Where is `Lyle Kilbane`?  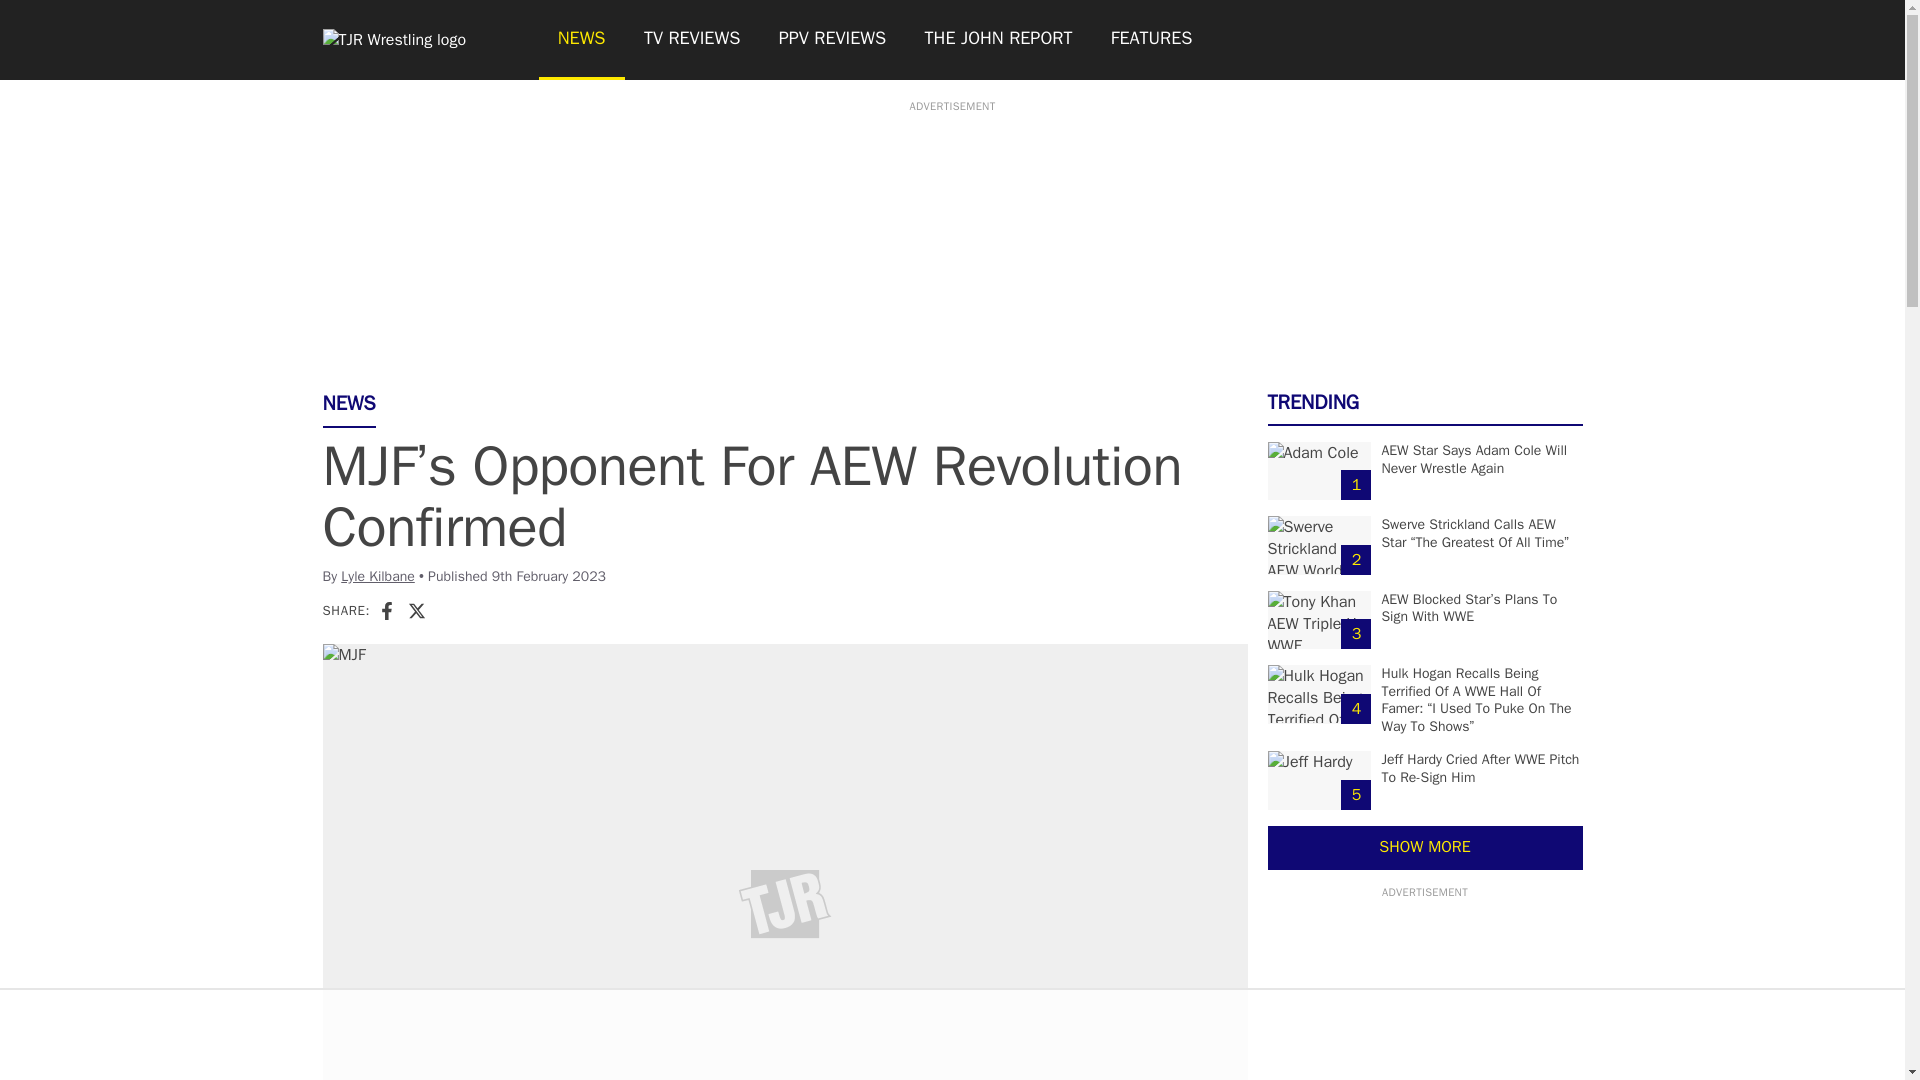 Lyle Kilbane is located at coordinates (378, 576).